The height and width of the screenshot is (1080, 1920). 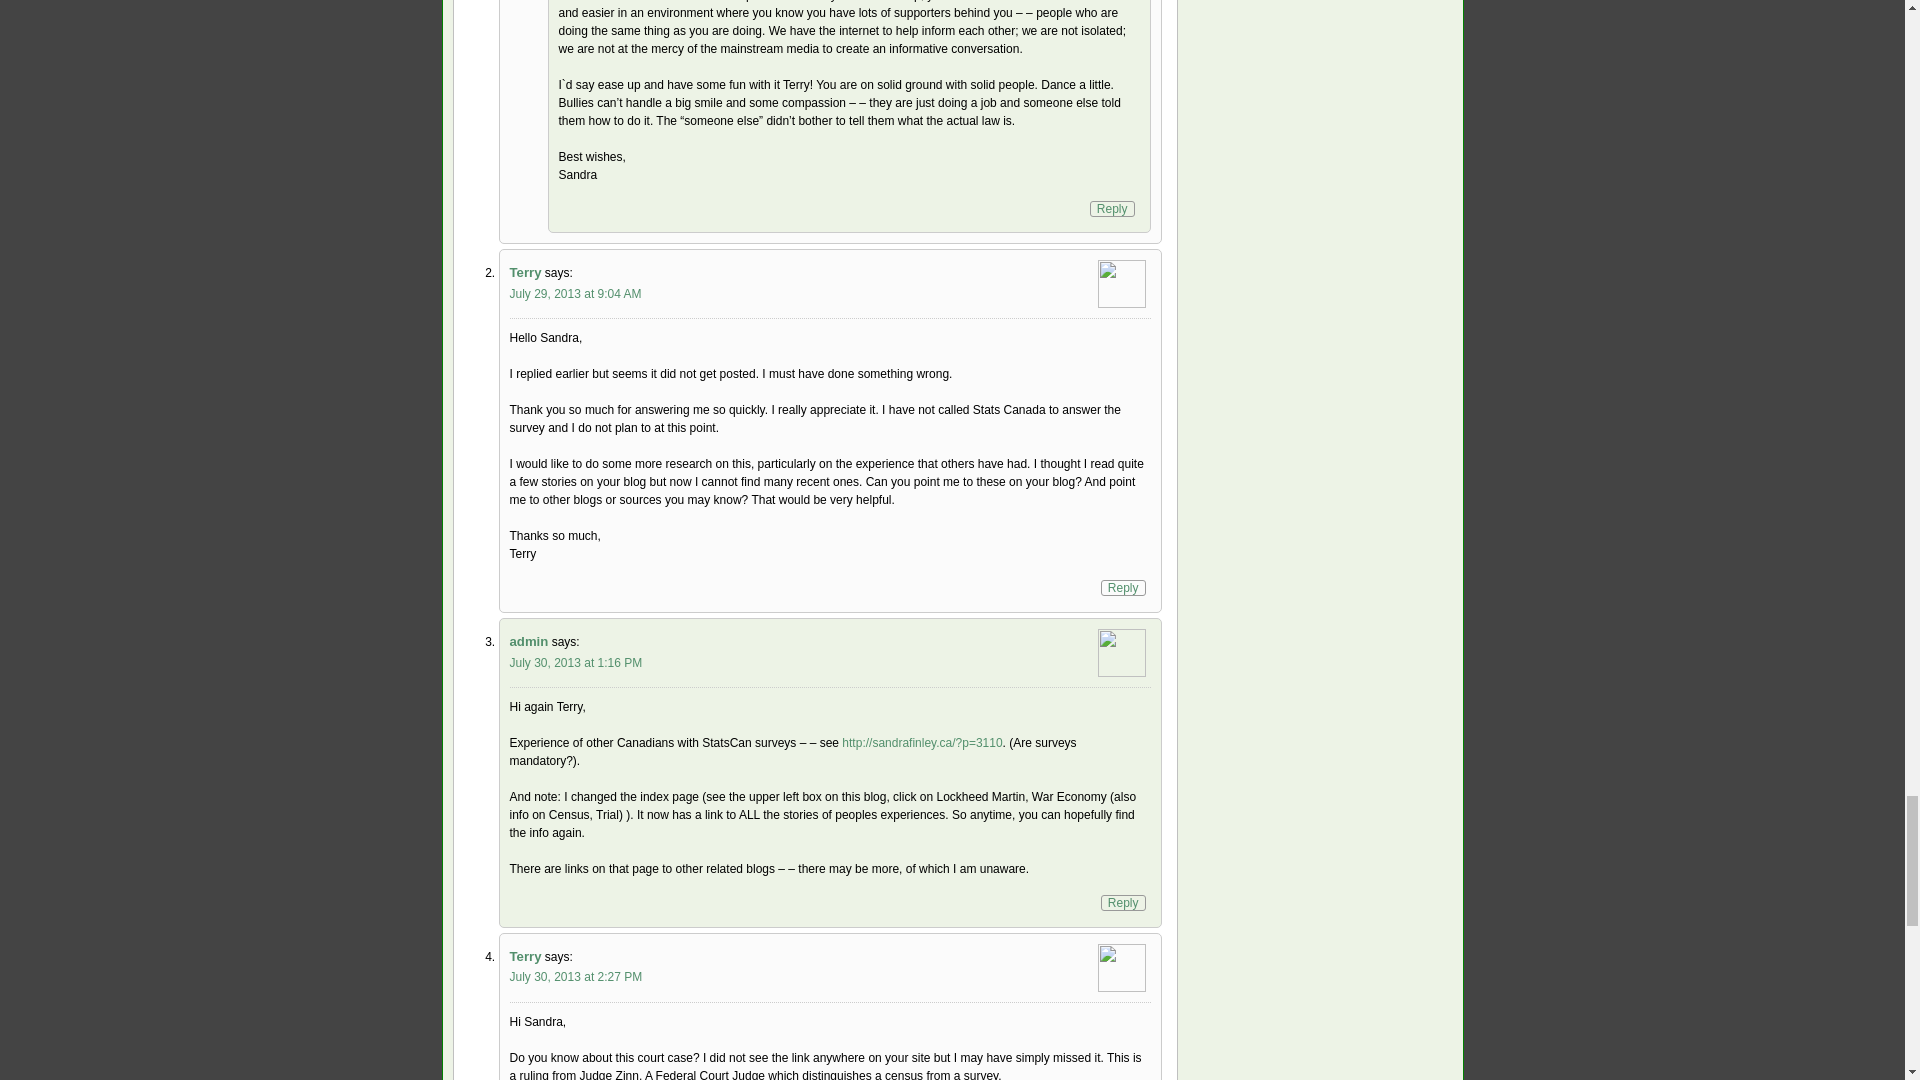 I want to click on Reply, so click(x=1112, y=208).